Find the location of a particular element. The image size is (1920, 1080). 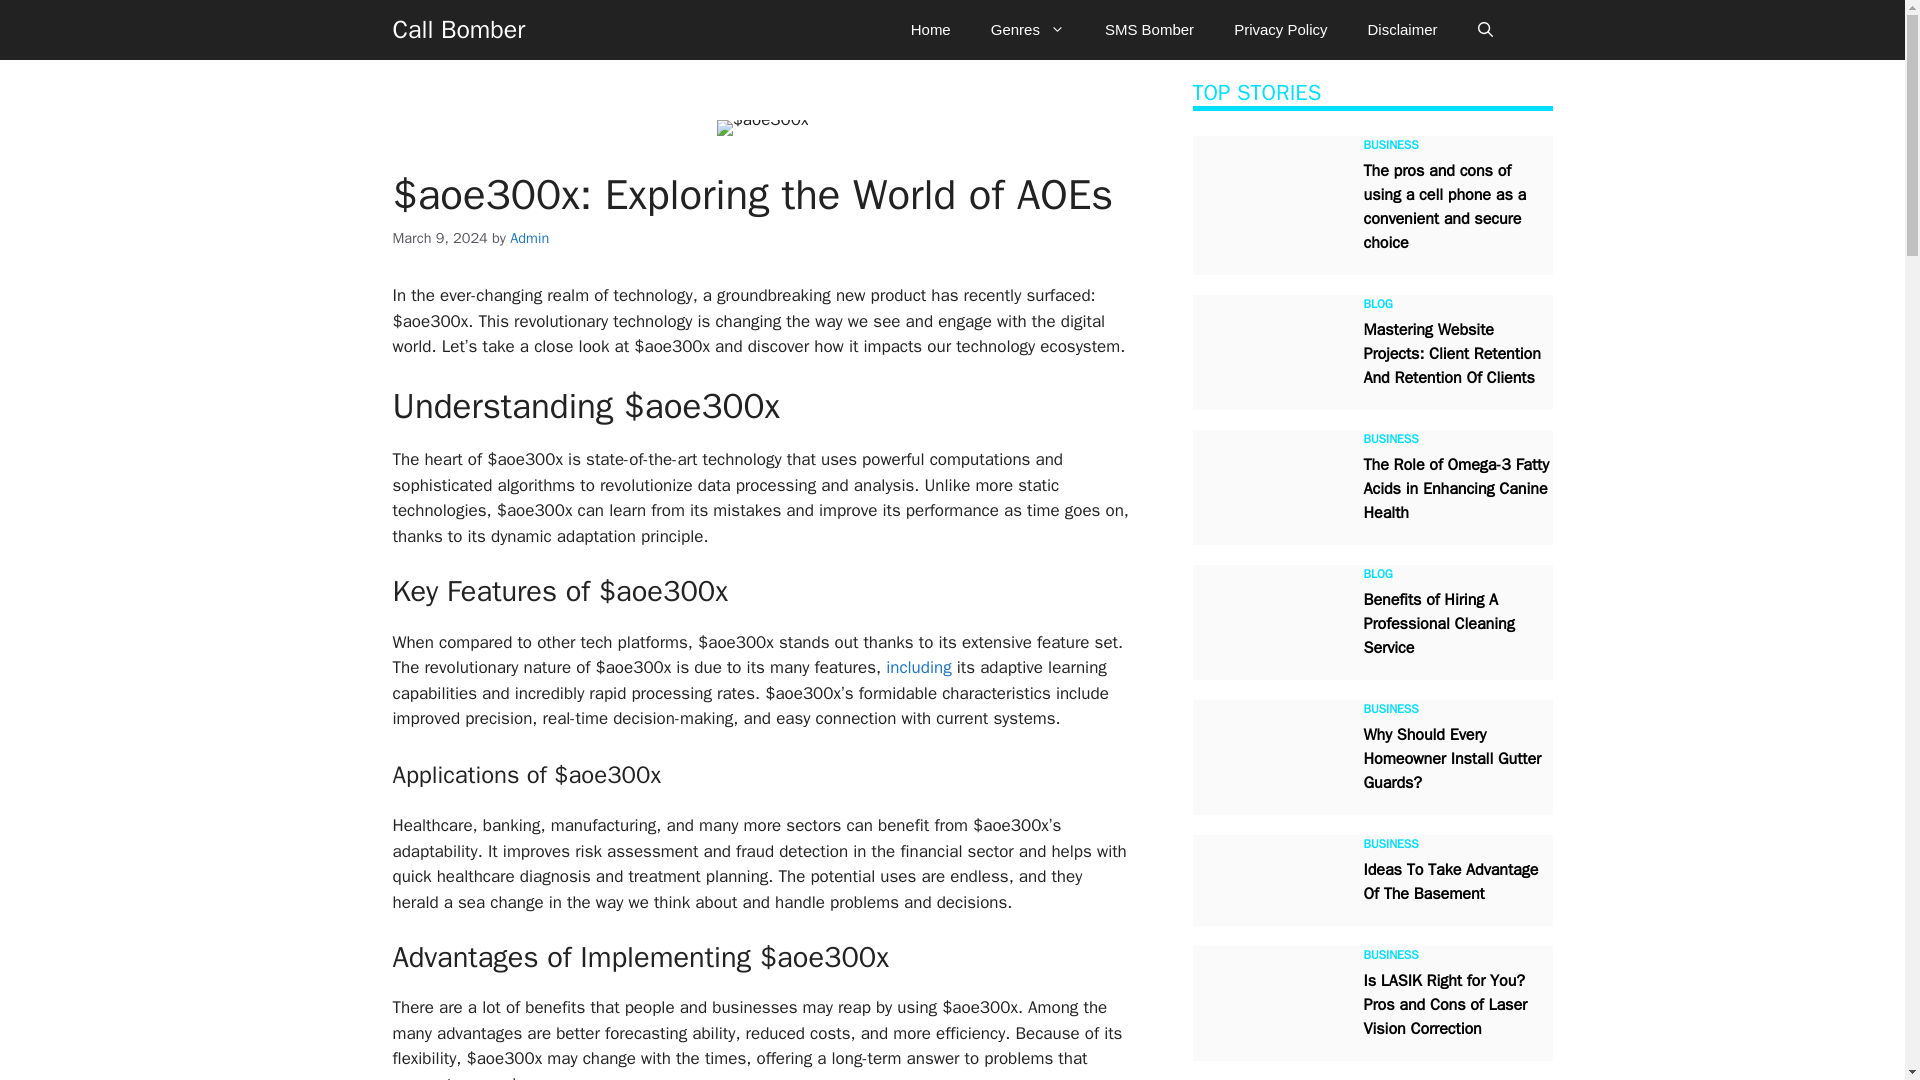

Privacy Policy is located at coordinates (1280, 30).